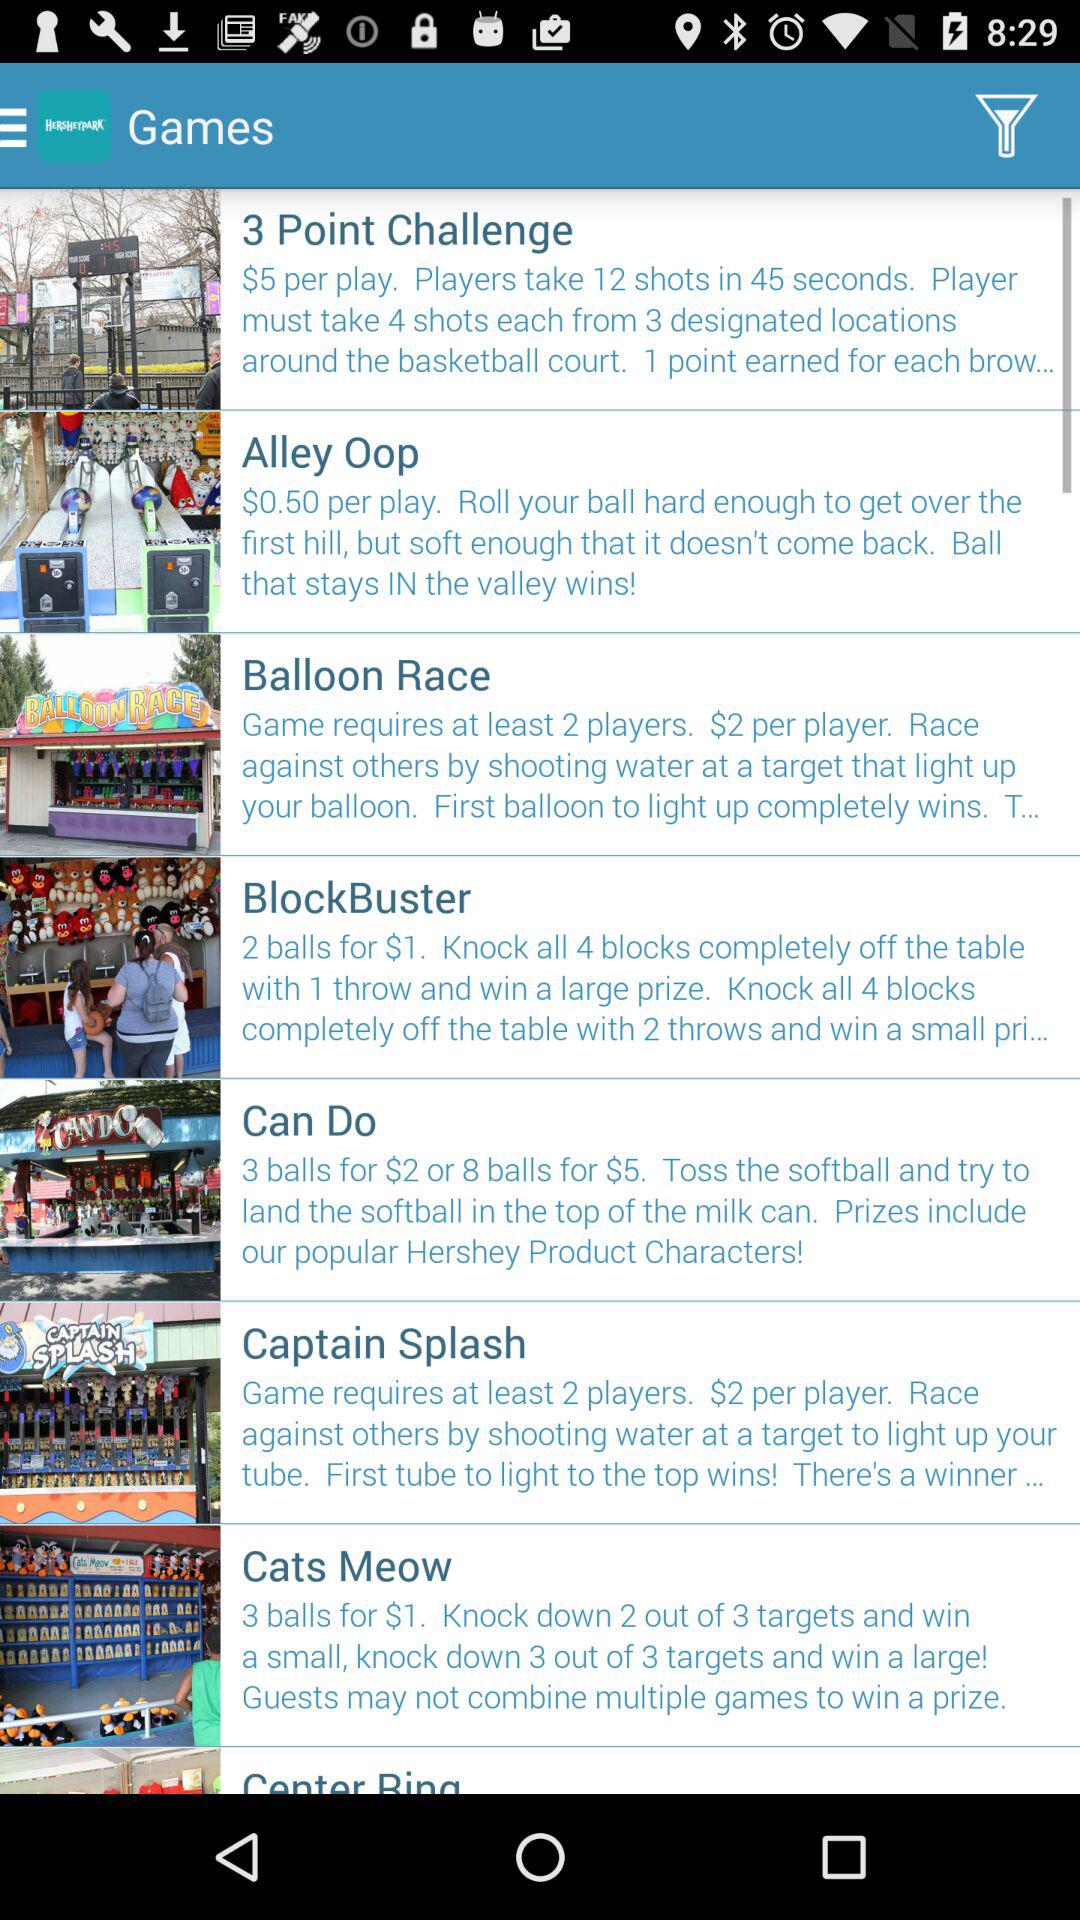 This screenshot has height=1920, width=1080. Describe the element at coordinates (650, 1118) in the screenshot. I see `launch can do icon` at that location.